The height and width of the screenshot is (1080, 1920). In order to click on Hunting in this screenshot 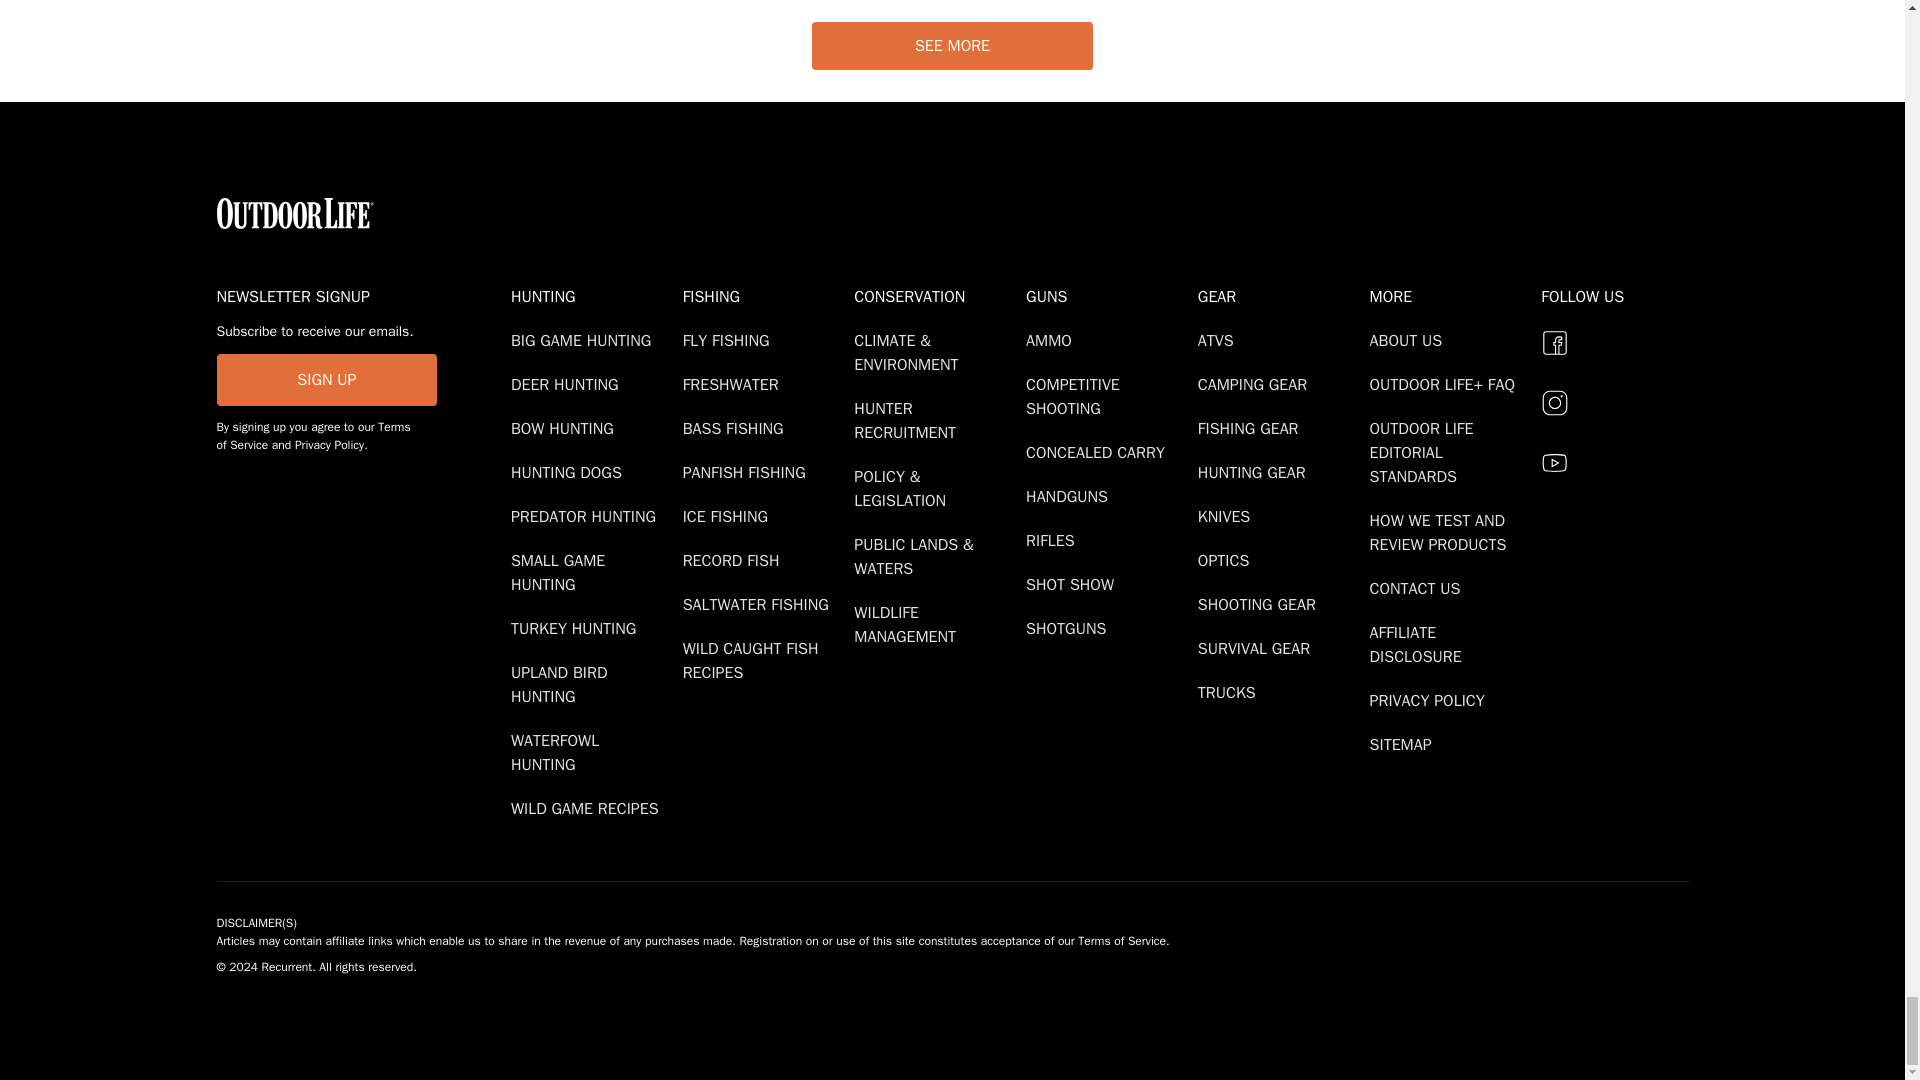, I will do `click(592, 296)`.